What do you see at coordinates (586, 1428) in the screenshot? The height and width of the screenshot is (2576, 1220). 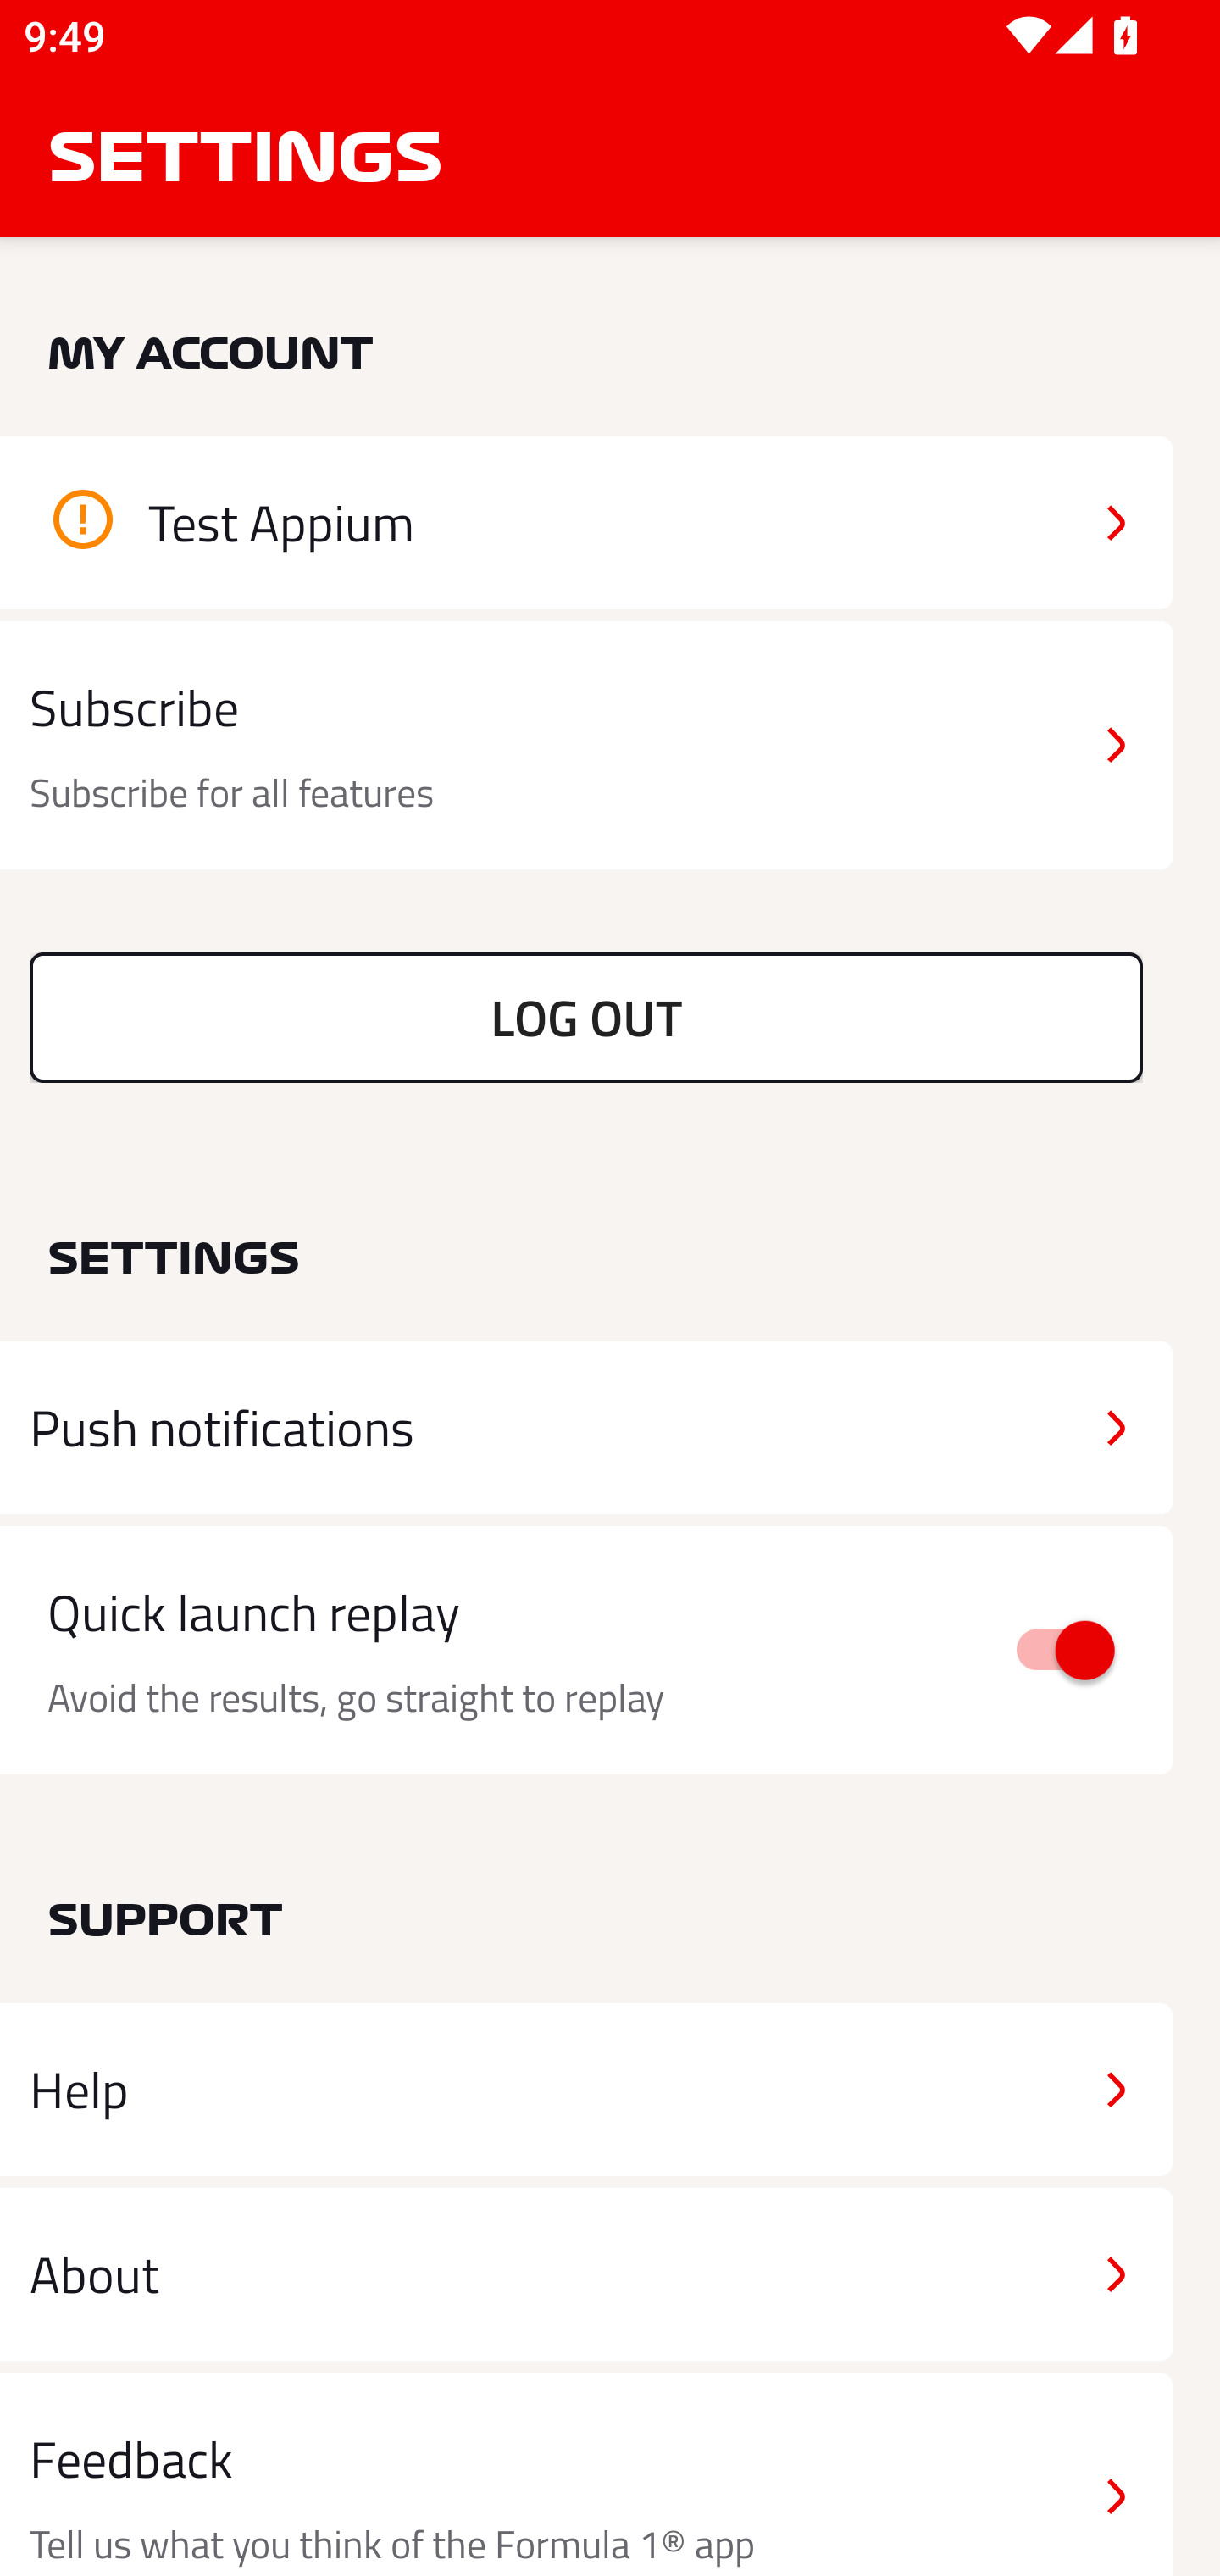 I see `Push notifications` at bounding box center [586, 1428].